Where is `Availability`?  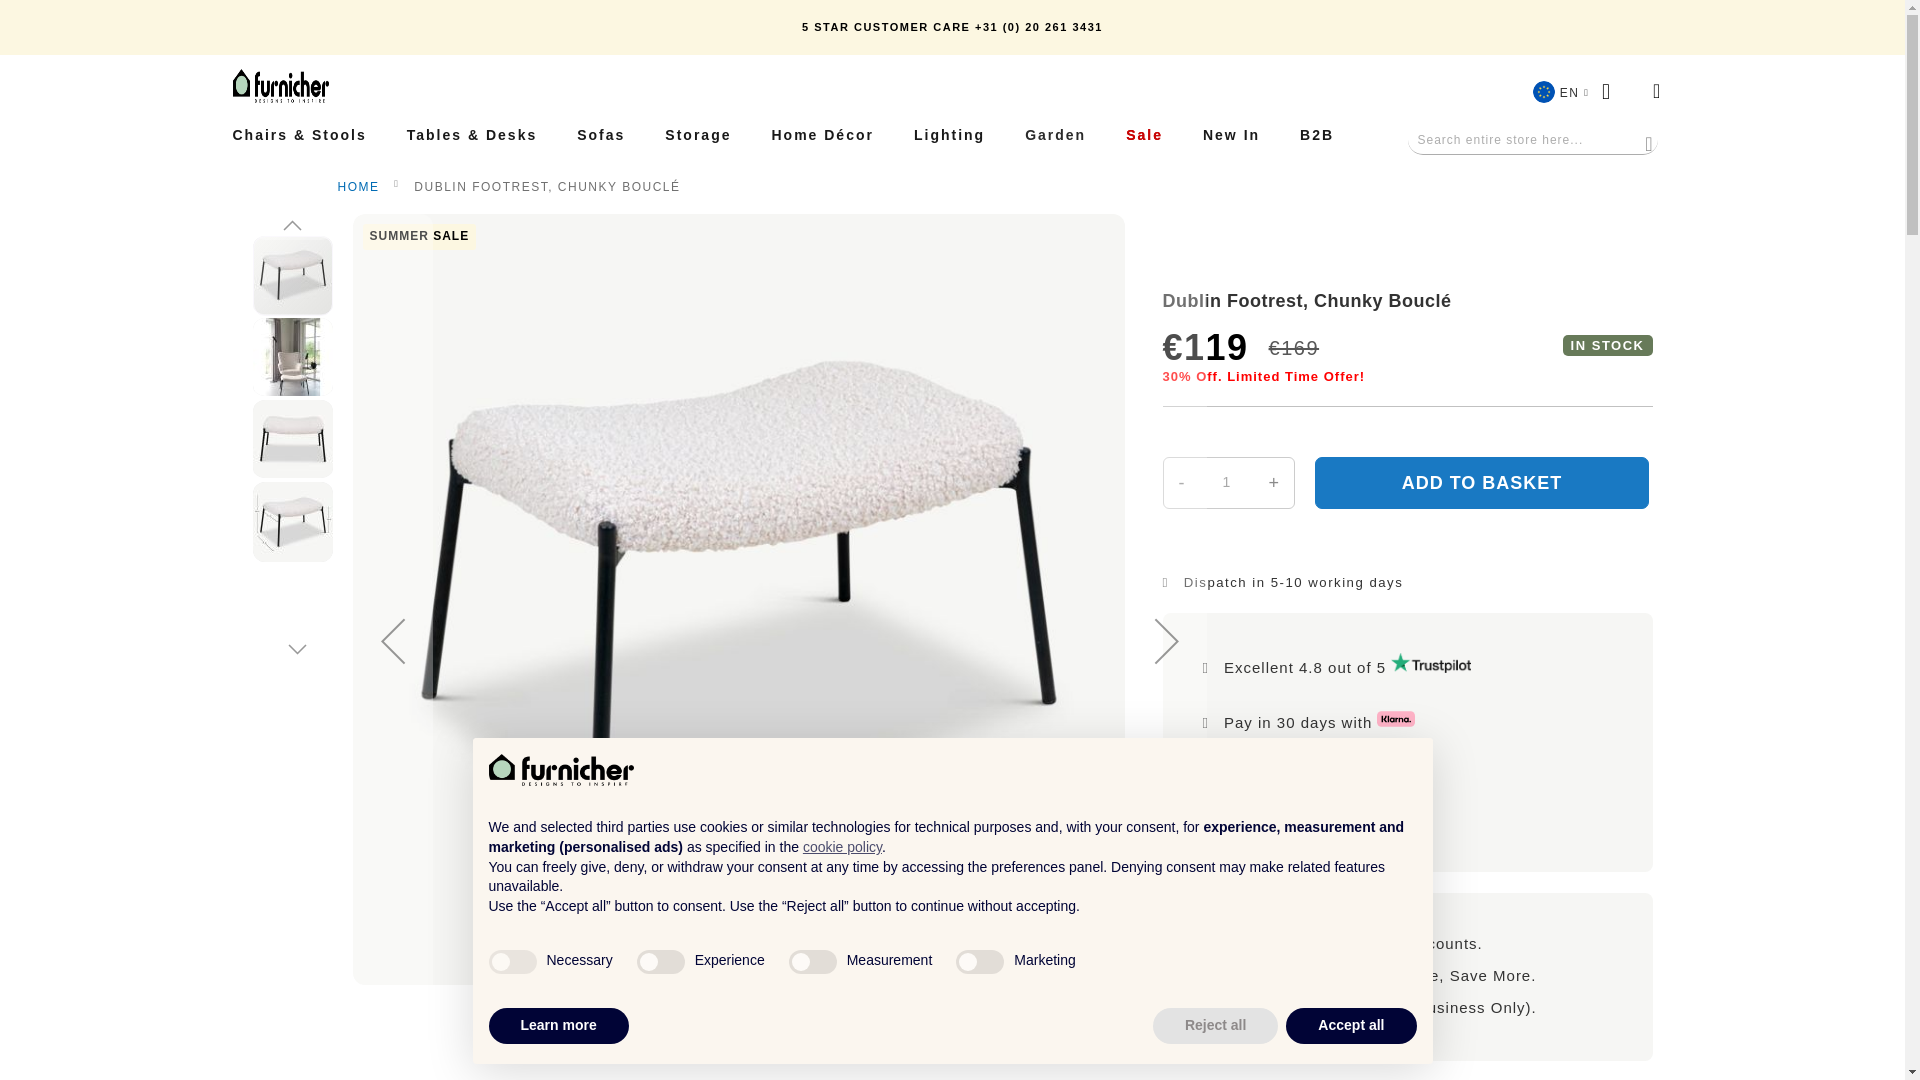 Availability is located at coordinates (1608, 346).